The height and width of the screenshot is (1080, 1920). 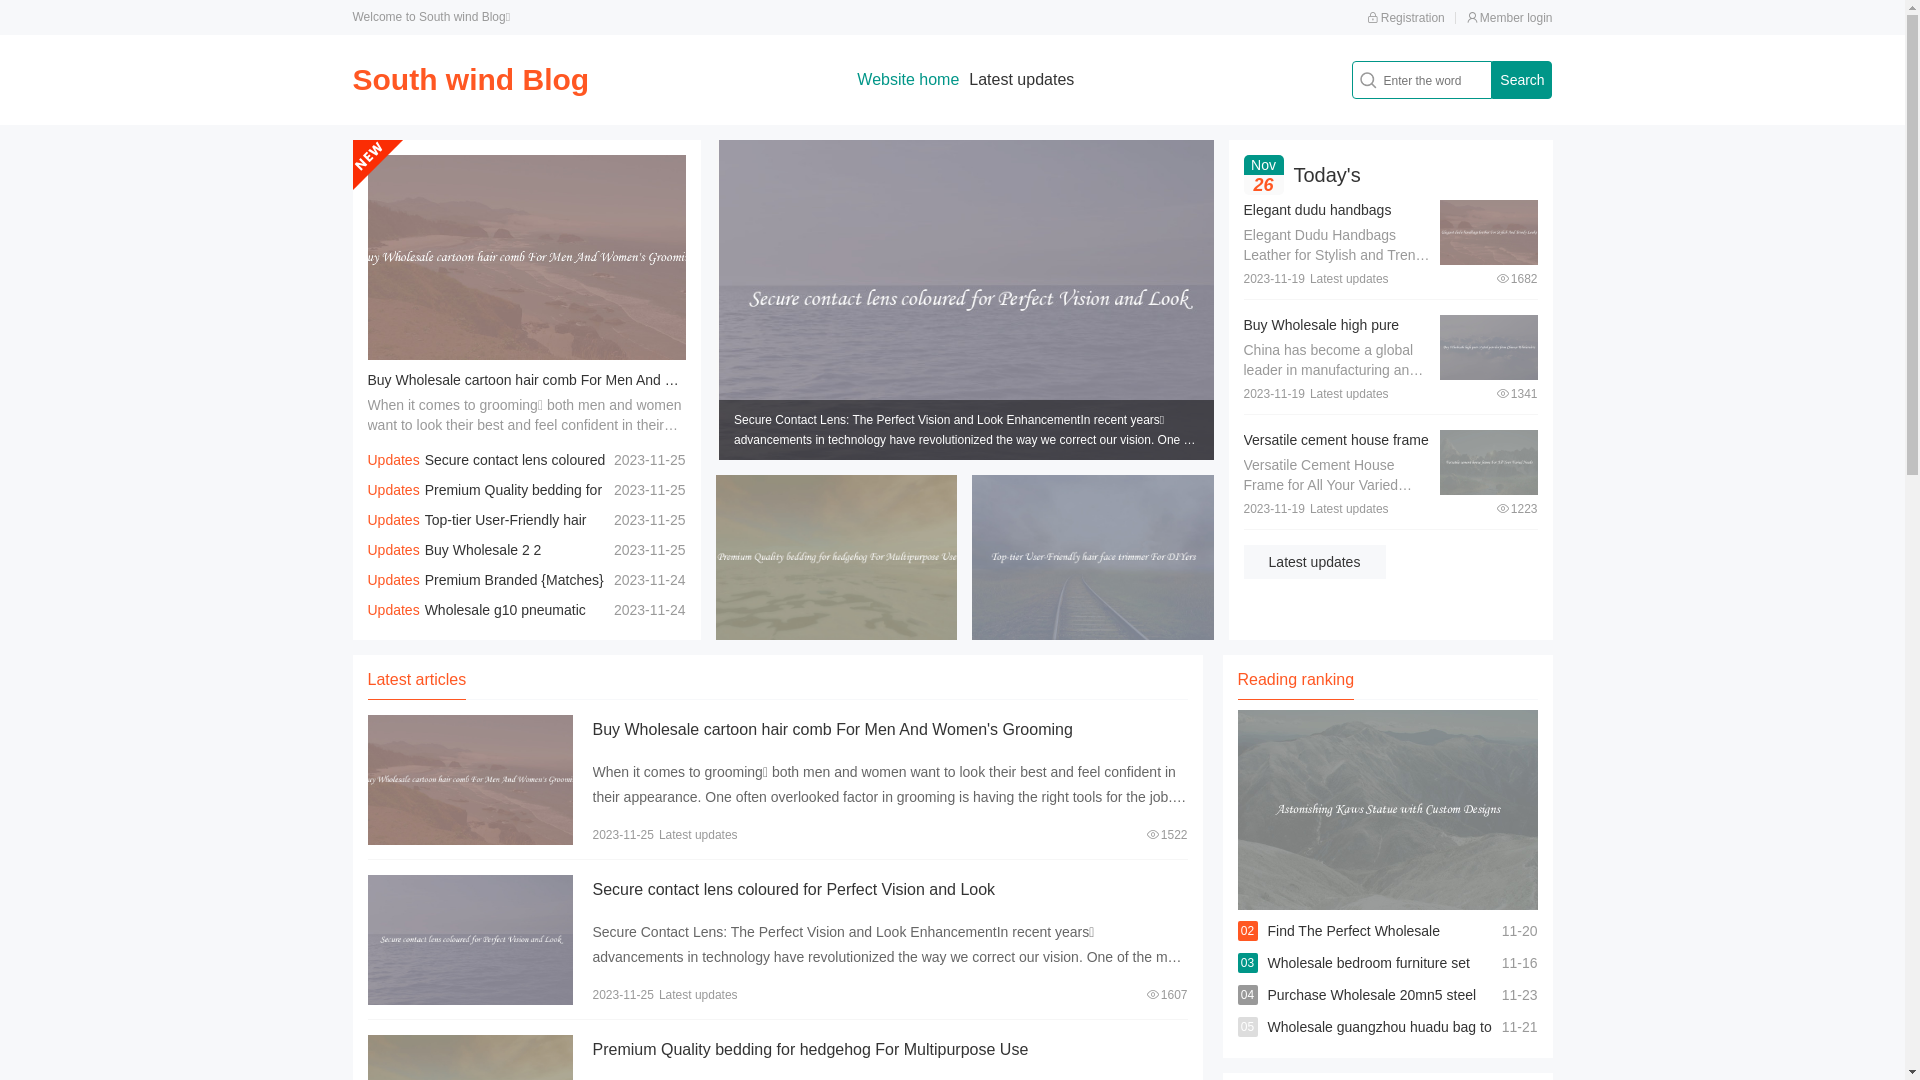 I want to click on Wholesale guangzhou huadu bag to Ship Goods with Confidence, so click(x=1380, y=1043).